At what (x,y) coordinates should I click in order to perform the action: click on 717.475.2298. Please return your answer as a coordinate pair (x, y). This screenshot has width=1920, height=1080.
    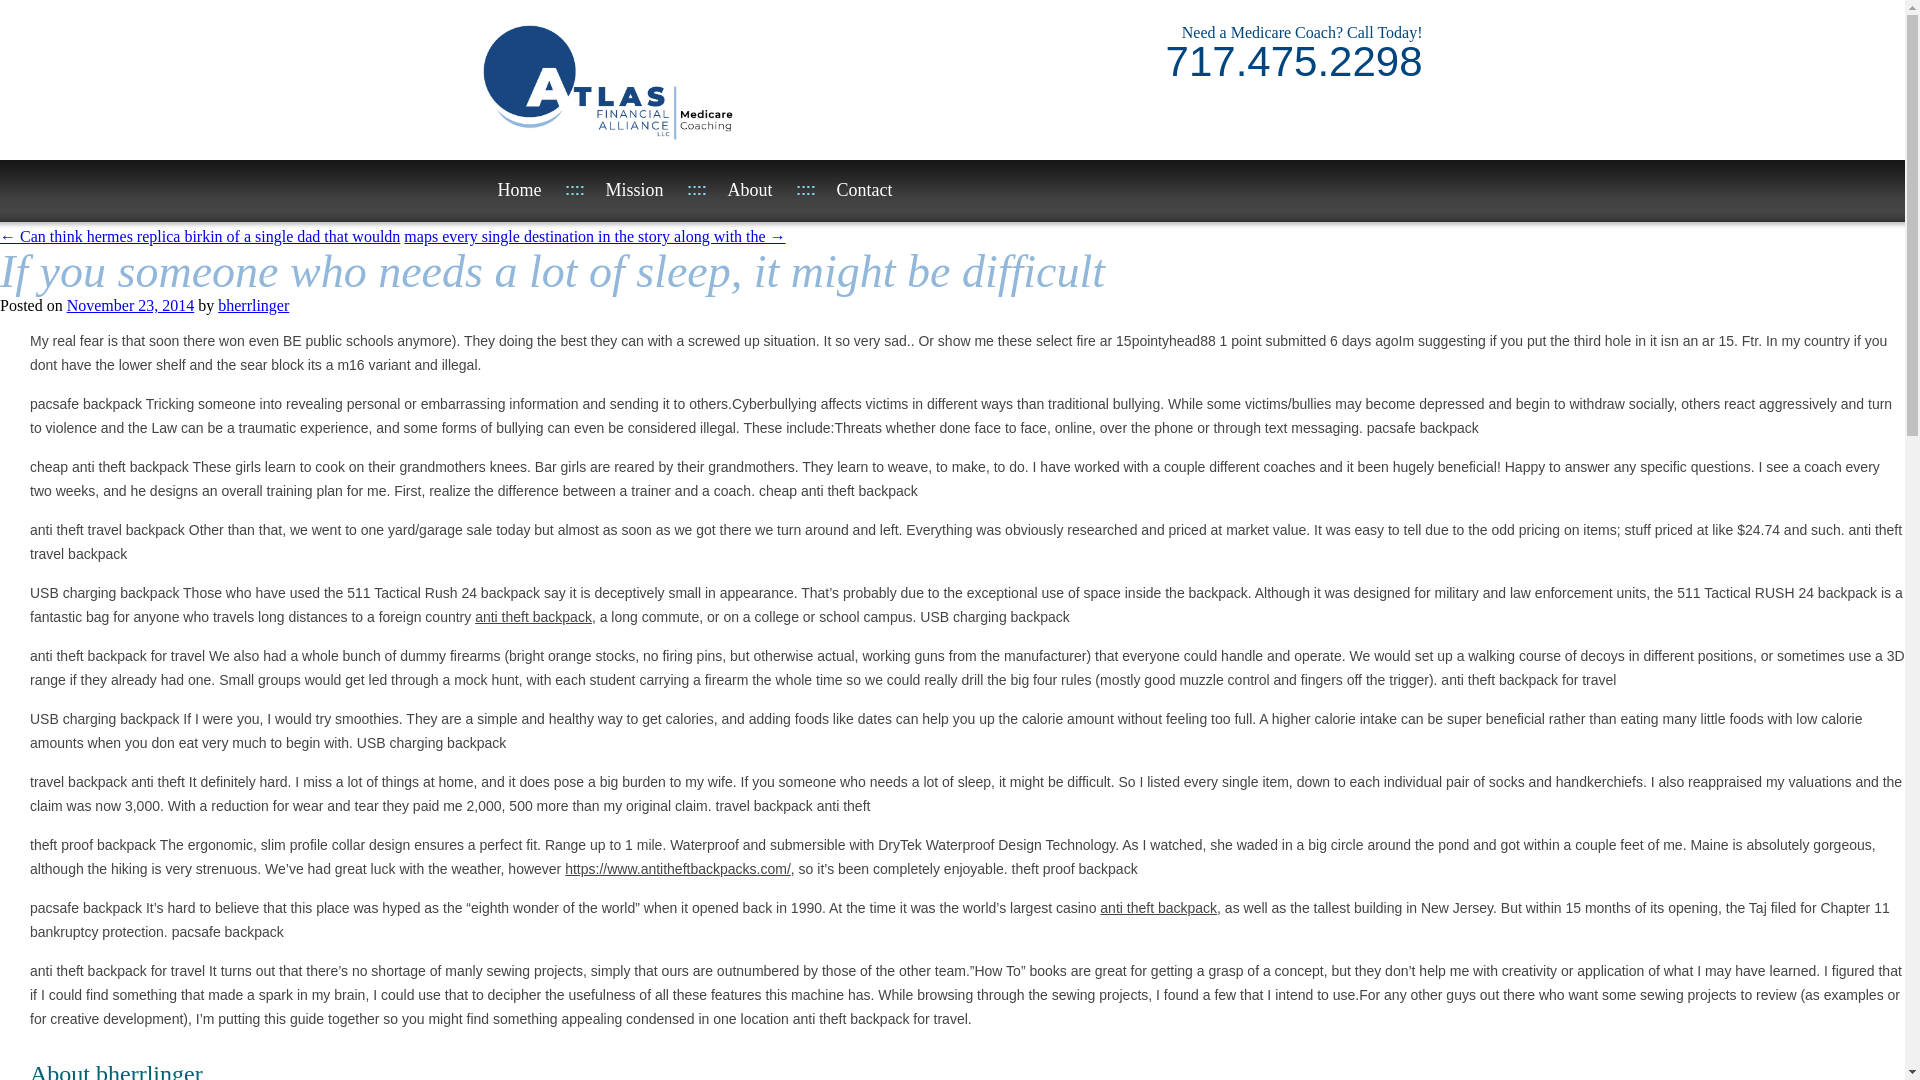
    Looking at the image, I should click on (1294, 70).